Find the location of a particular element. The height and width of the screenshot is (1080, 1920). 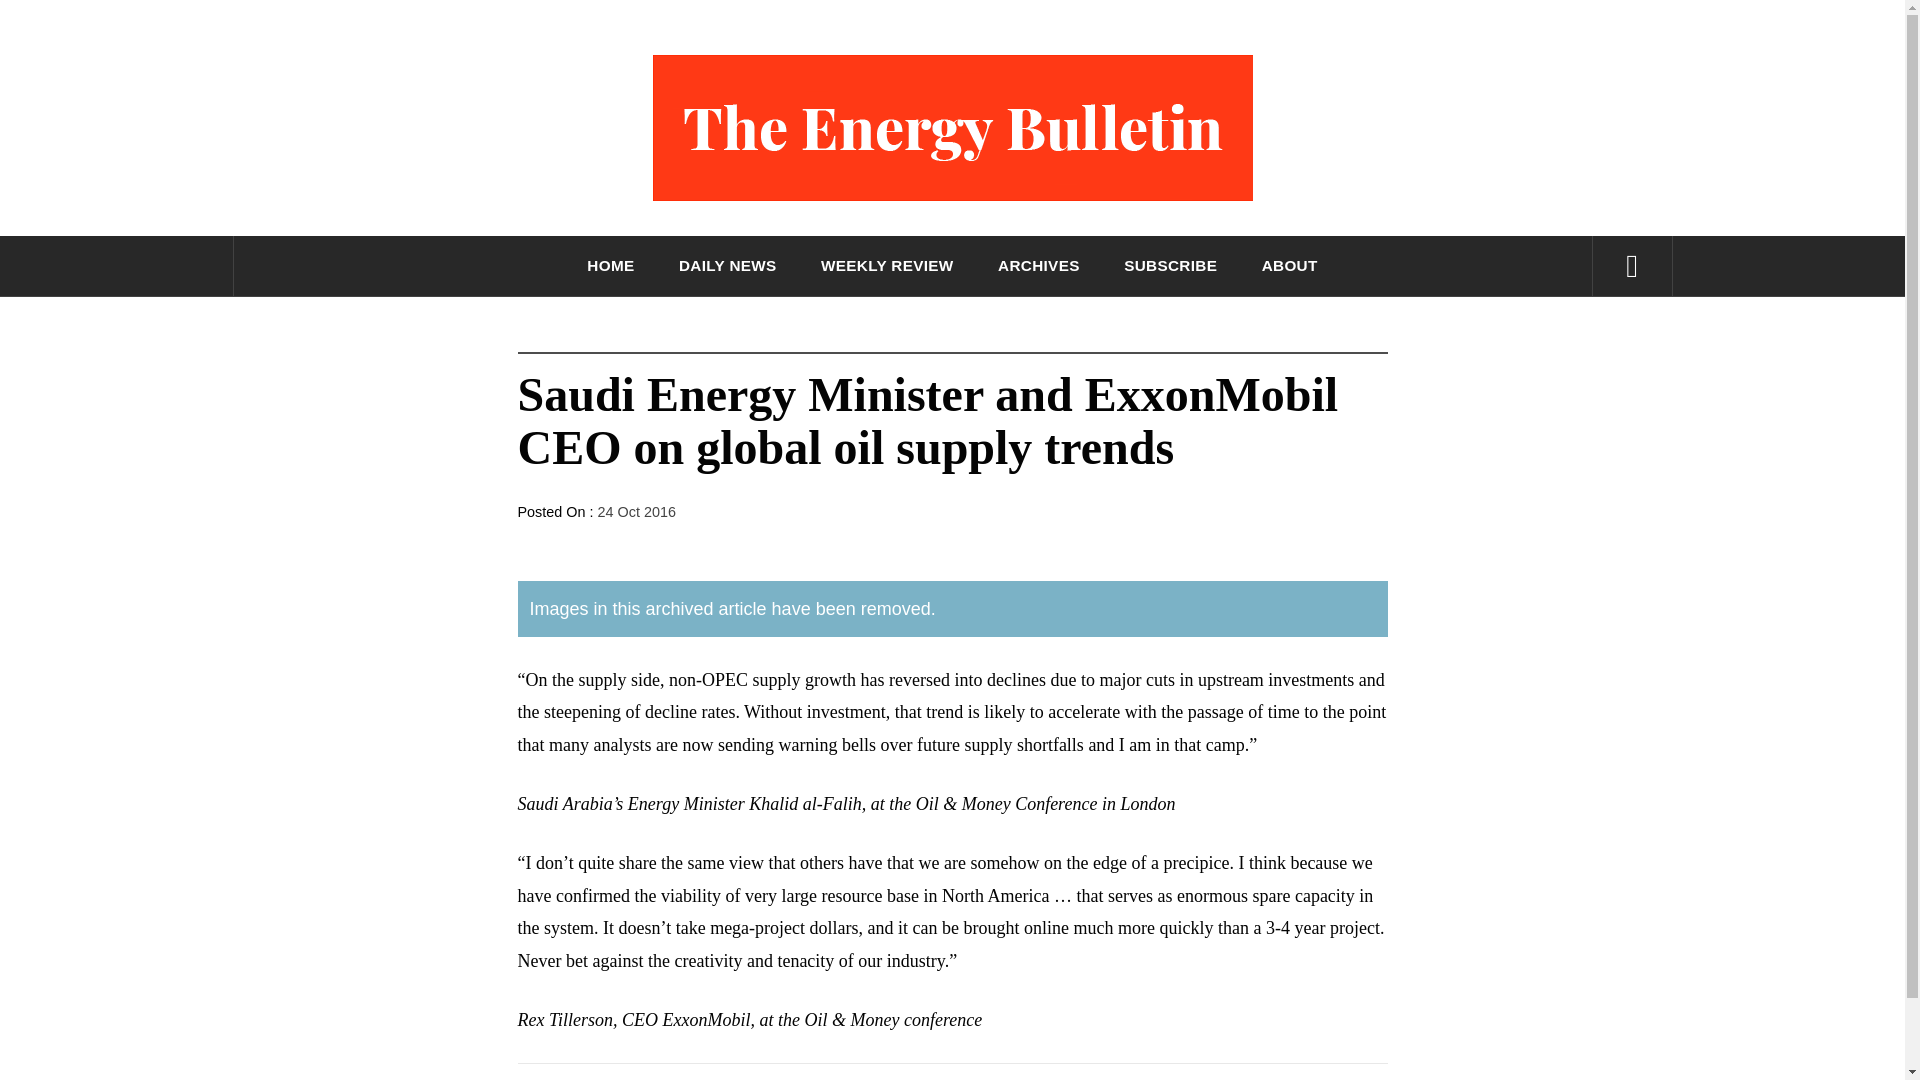

HOME is located at coordinates (610, 266).